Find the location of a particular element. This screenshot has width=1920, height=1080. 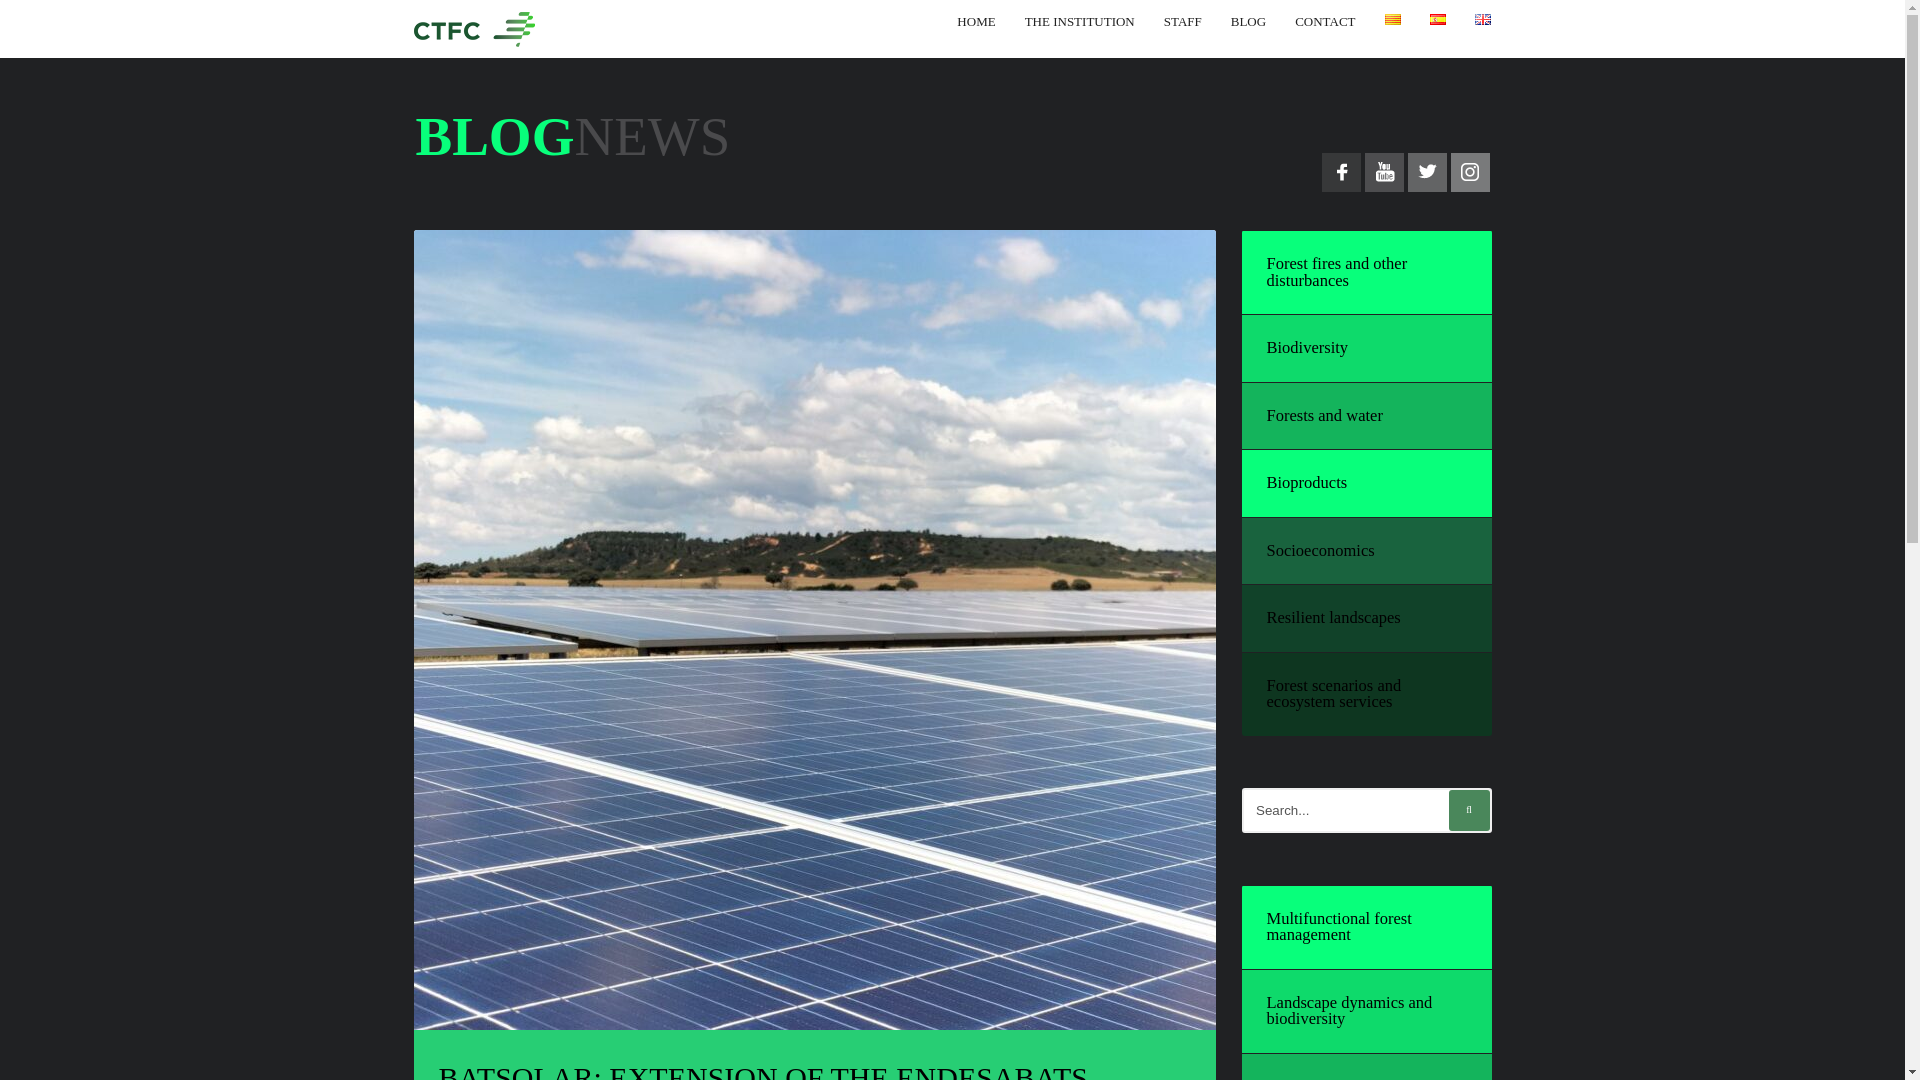

Resilient landscapes is located at coordinates (1332, 618).